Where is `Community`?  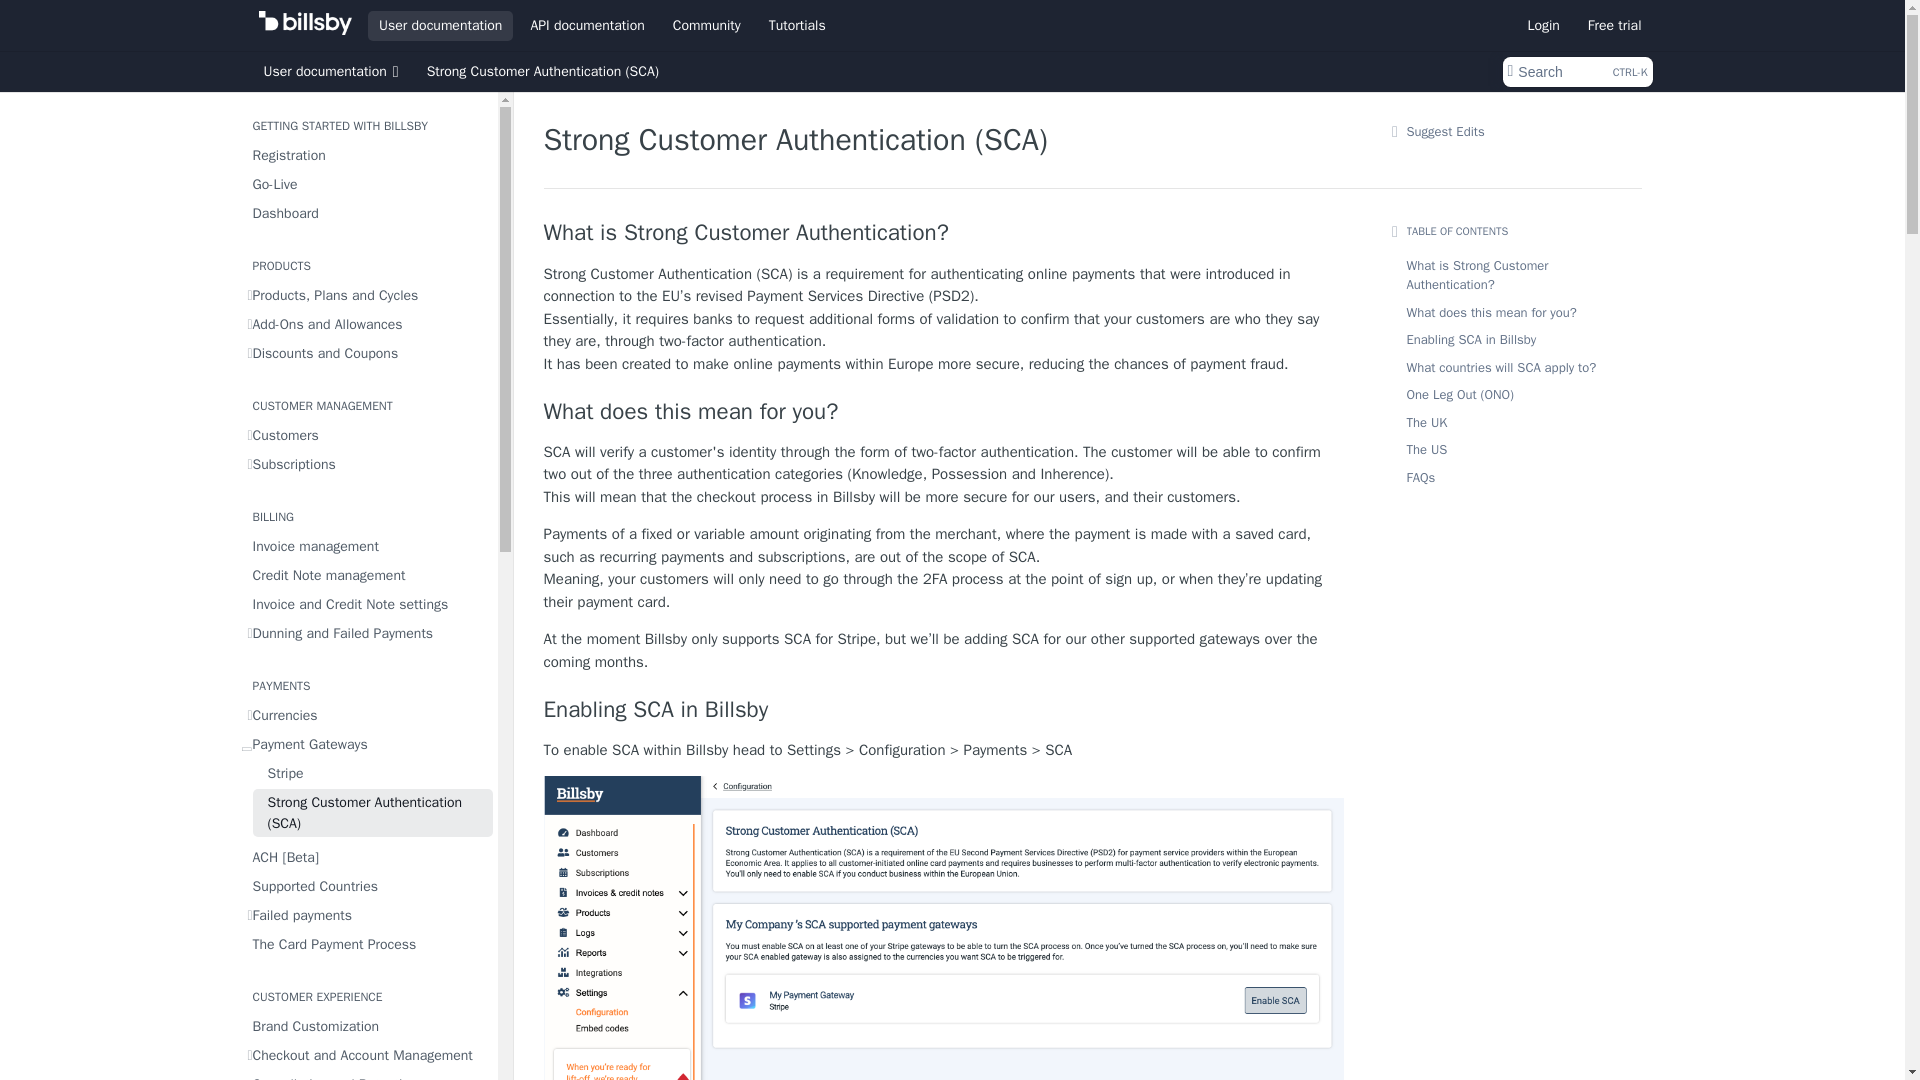 Community is located at coordinates (707, 24).